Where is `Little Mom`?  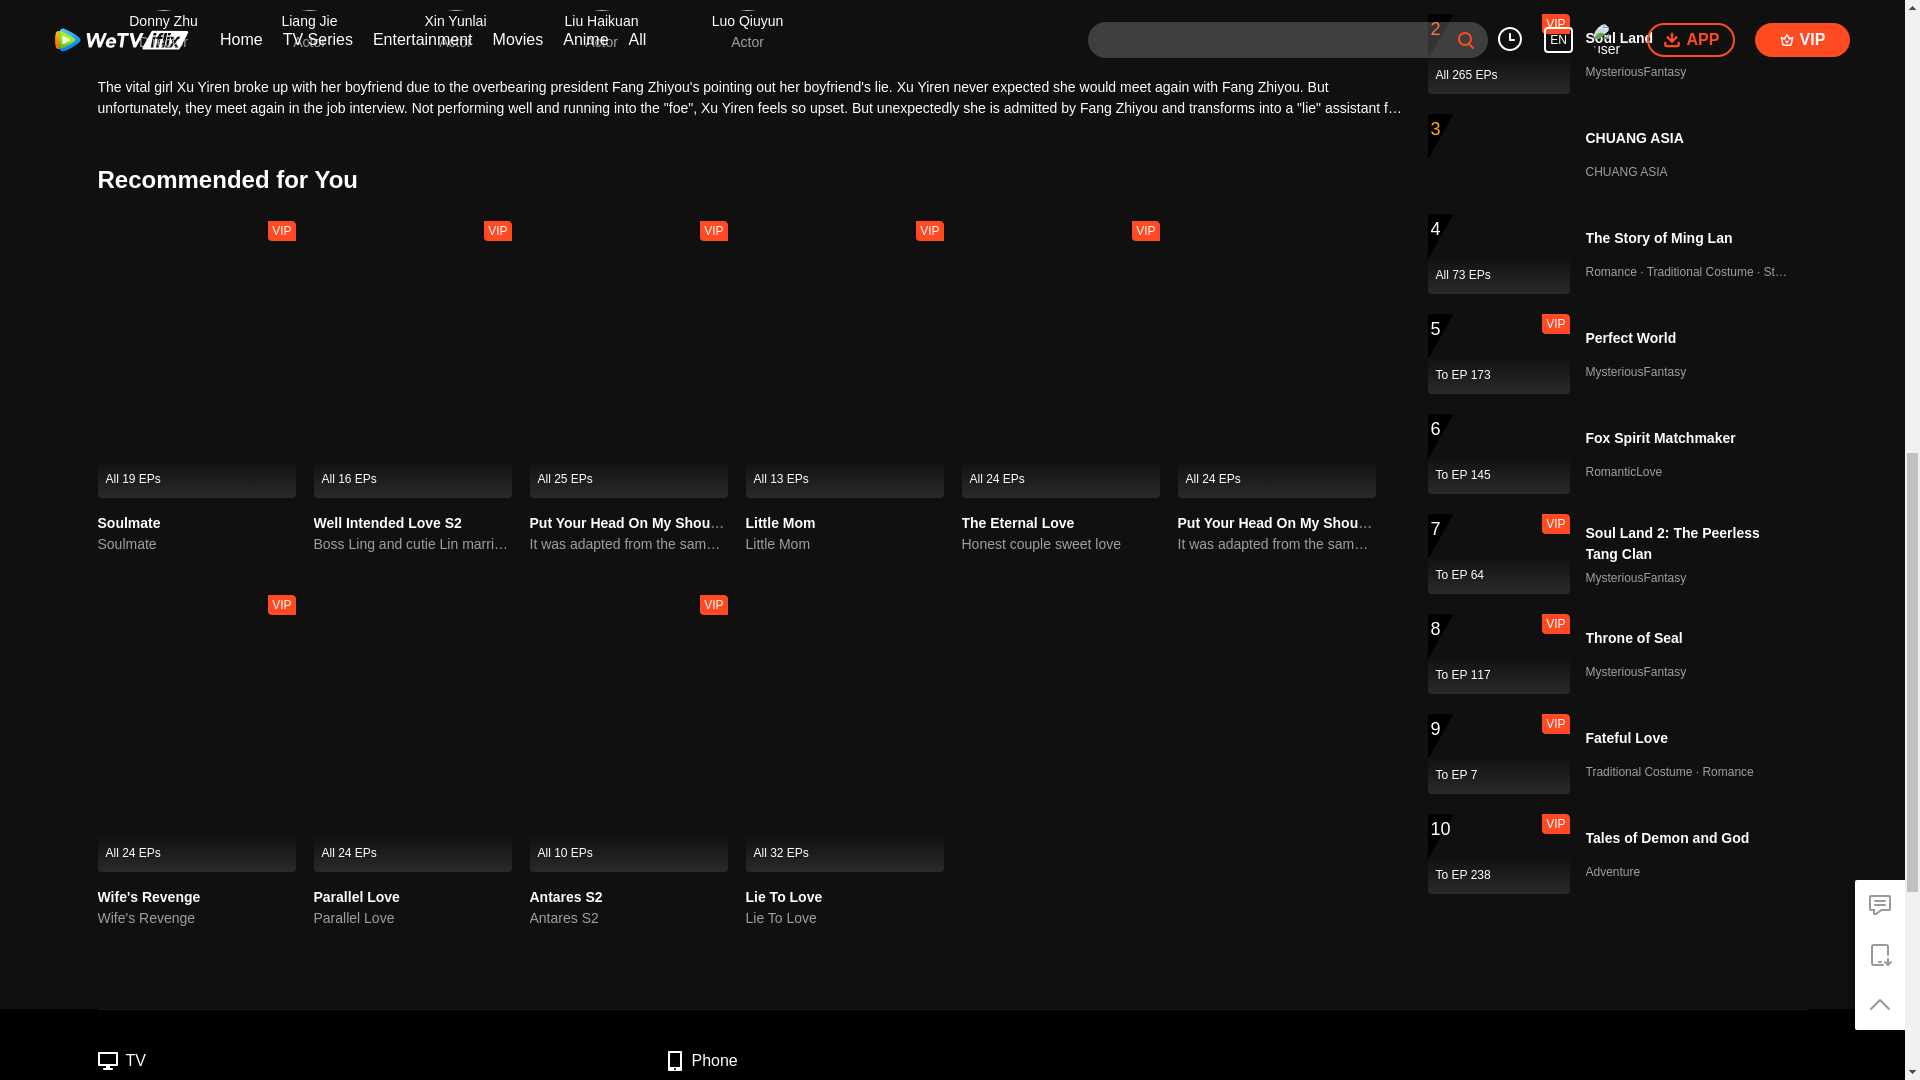
Little Mom is located at coordinates (781, 523).